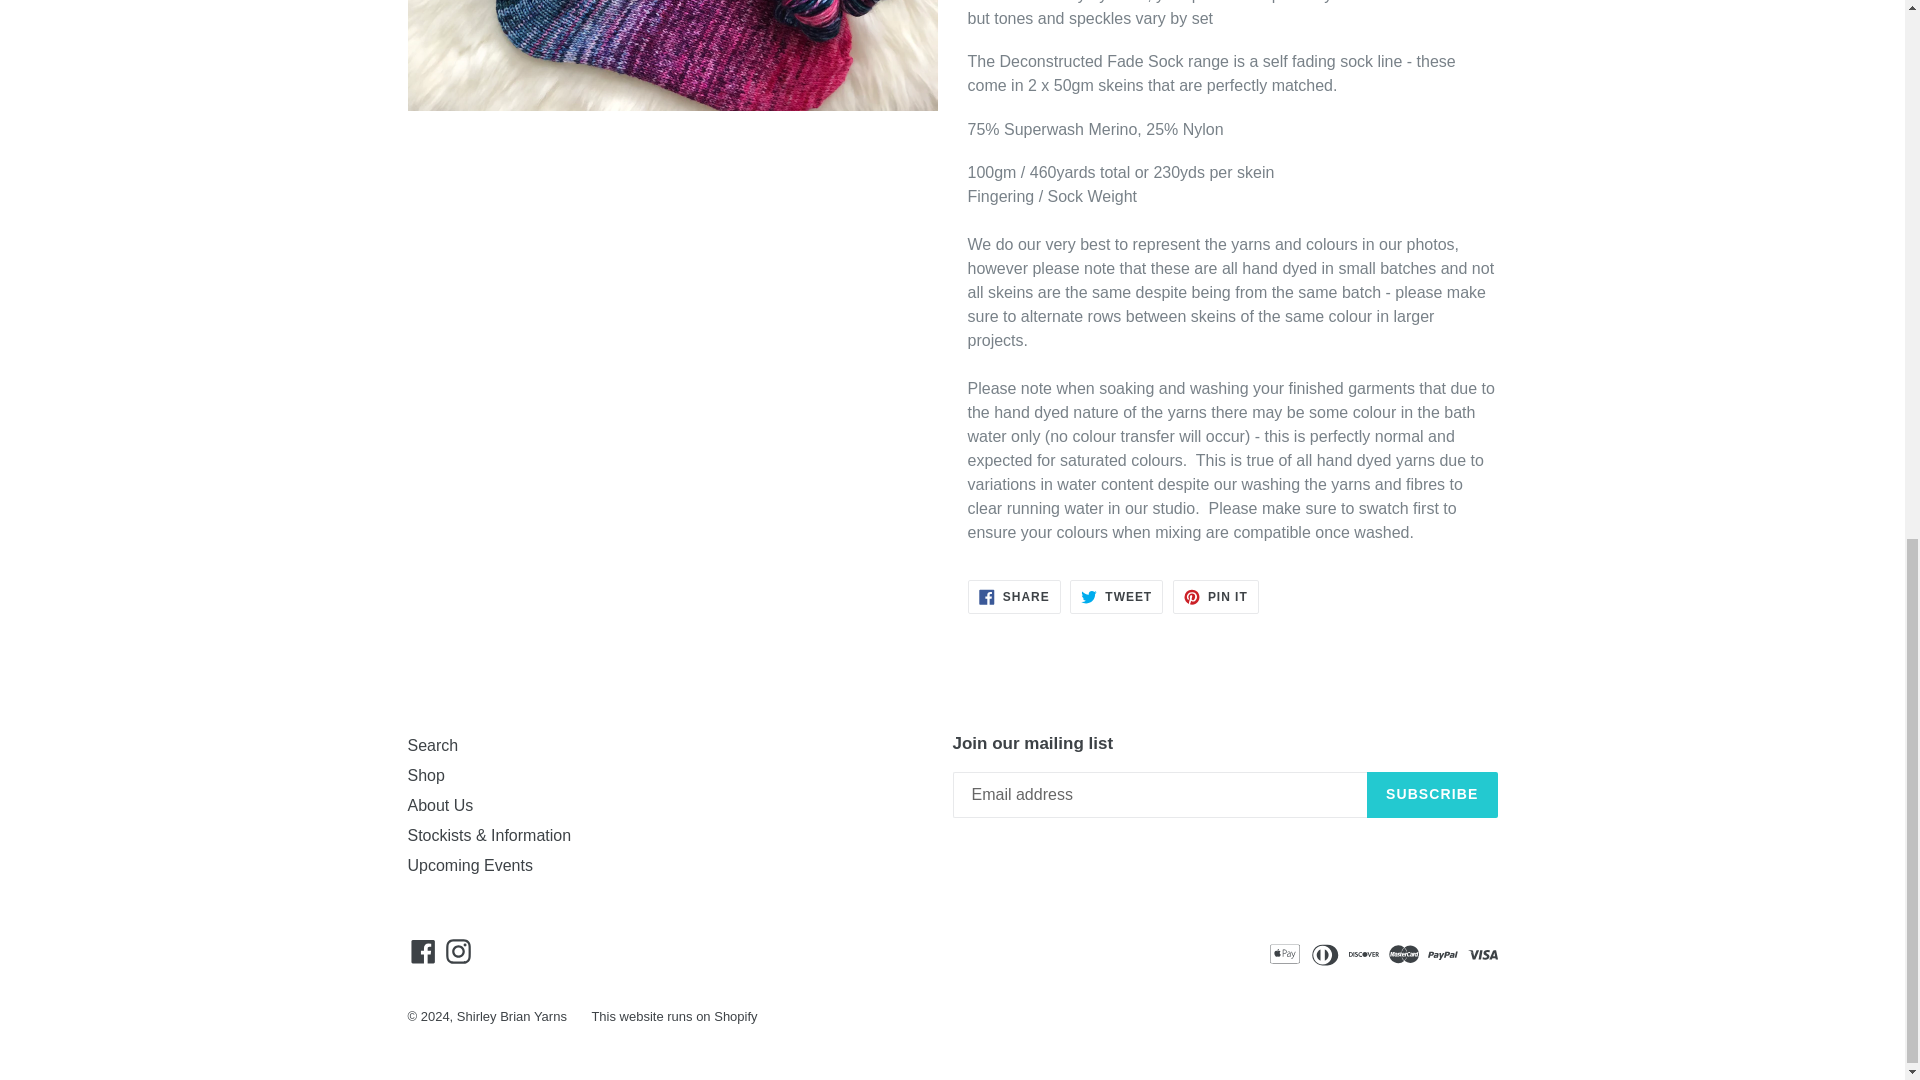  What do you see at coordinates (432, 744) in the screenshot?
I see `Instagram` at bounding box center [432, 744].